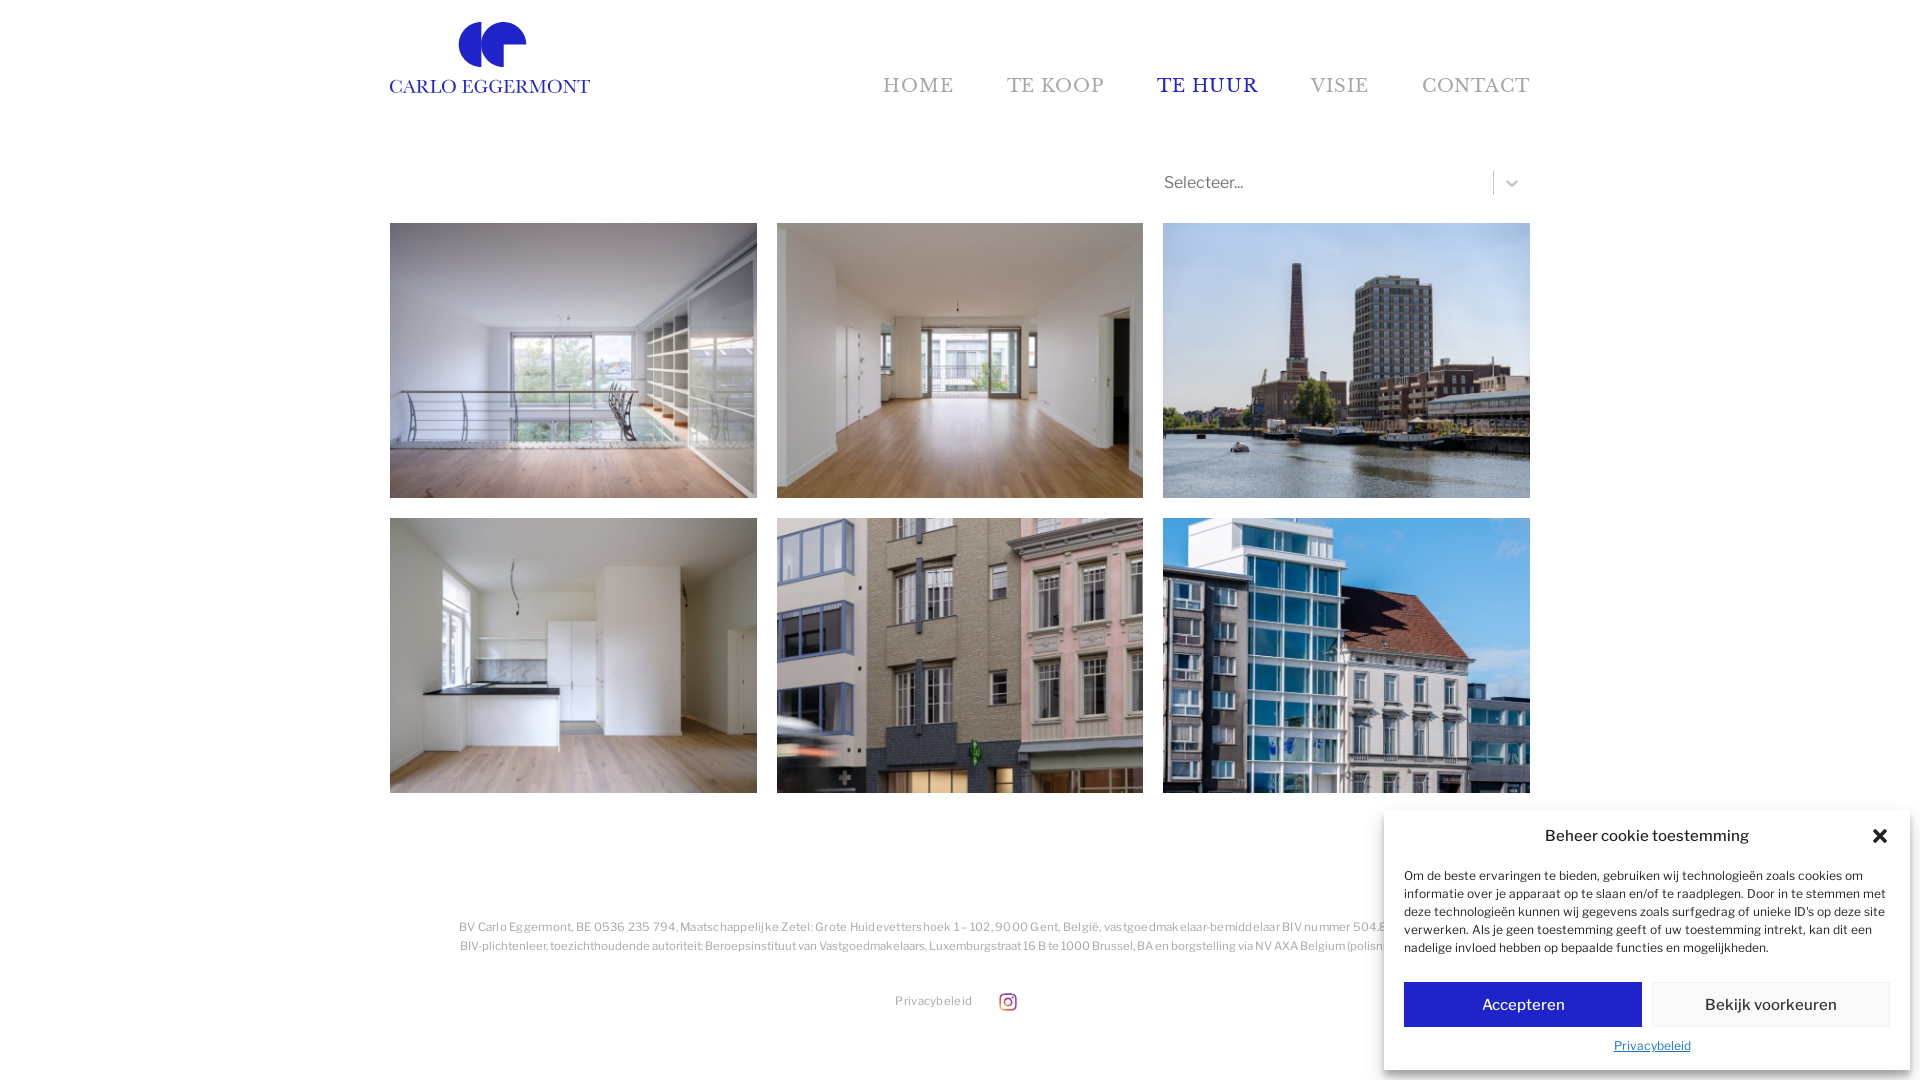 This screenshot has width=1920, height=1080. What do you see at coordinates (1652, 1046) in the screenshot?
I see `Privacybeleid` at bounding box center [1652, 1046].